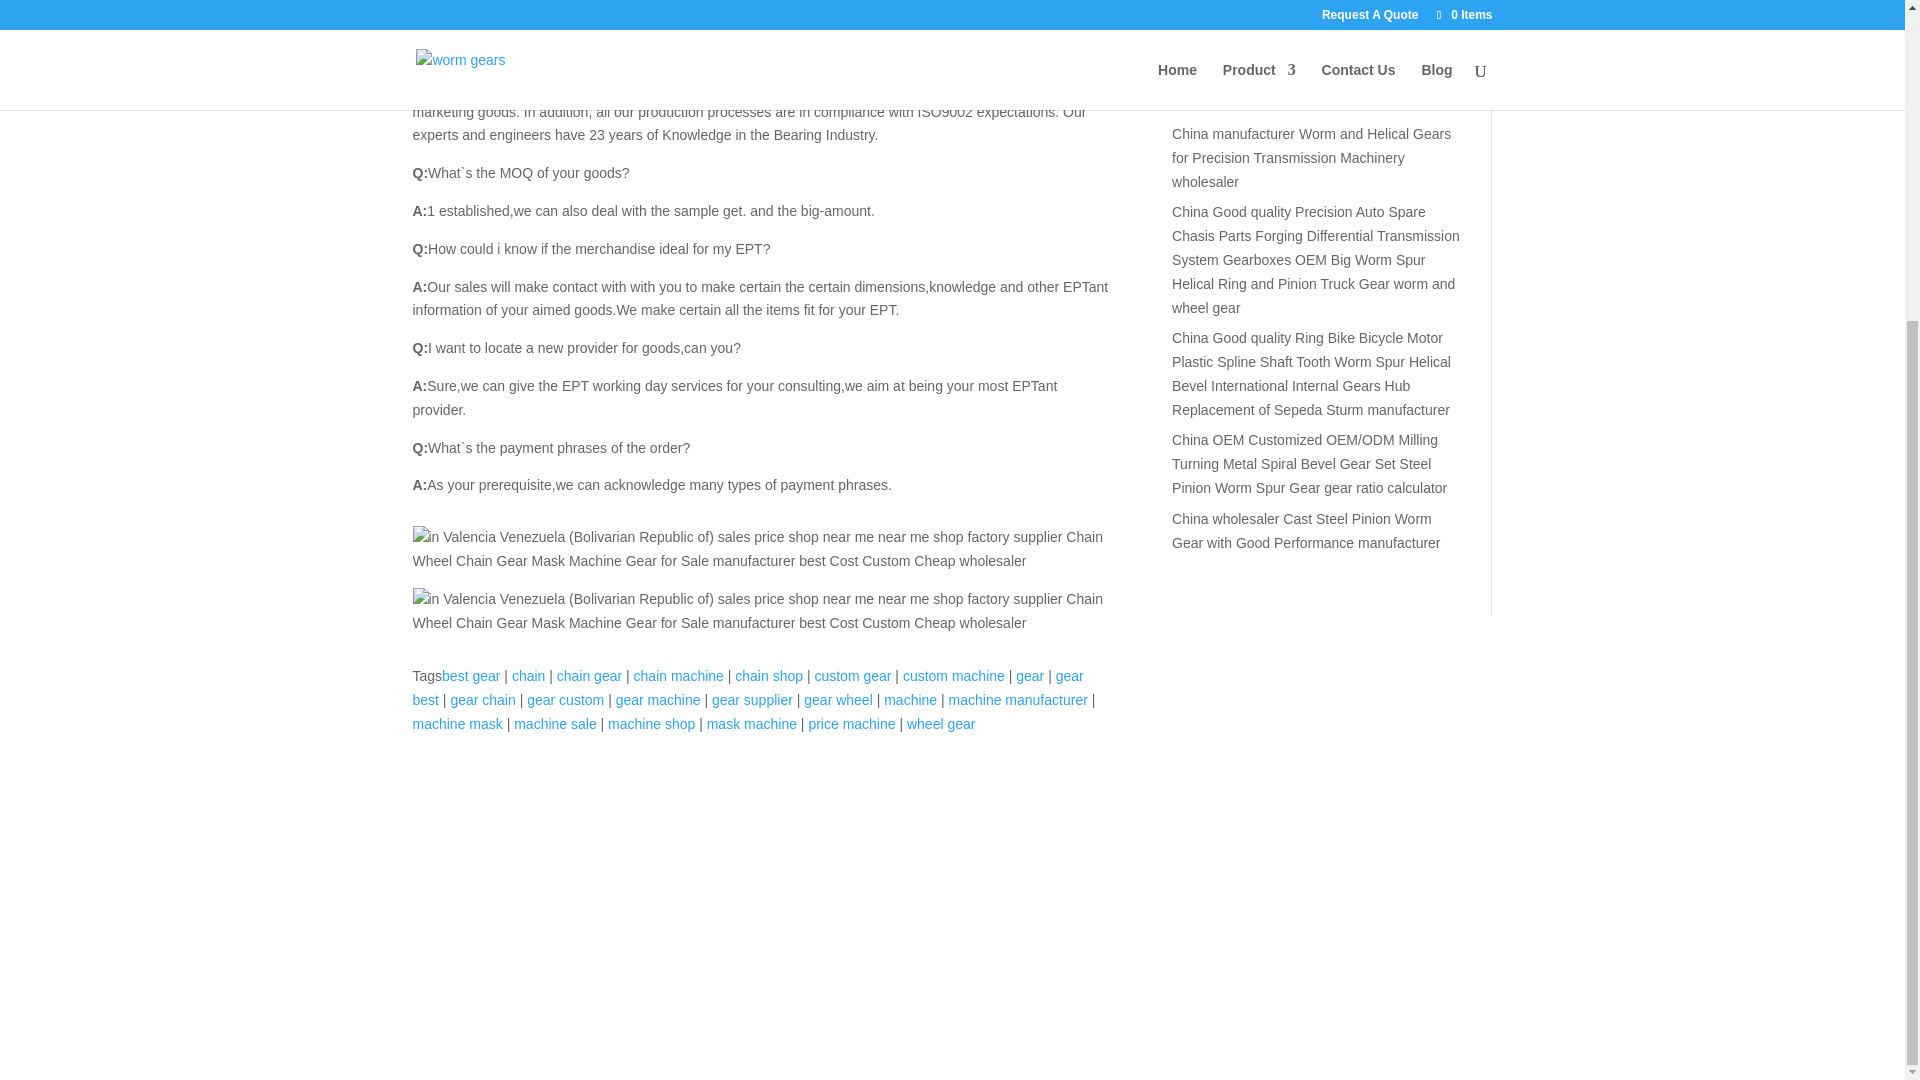  I want to click on gear machine, so click(658, 700).